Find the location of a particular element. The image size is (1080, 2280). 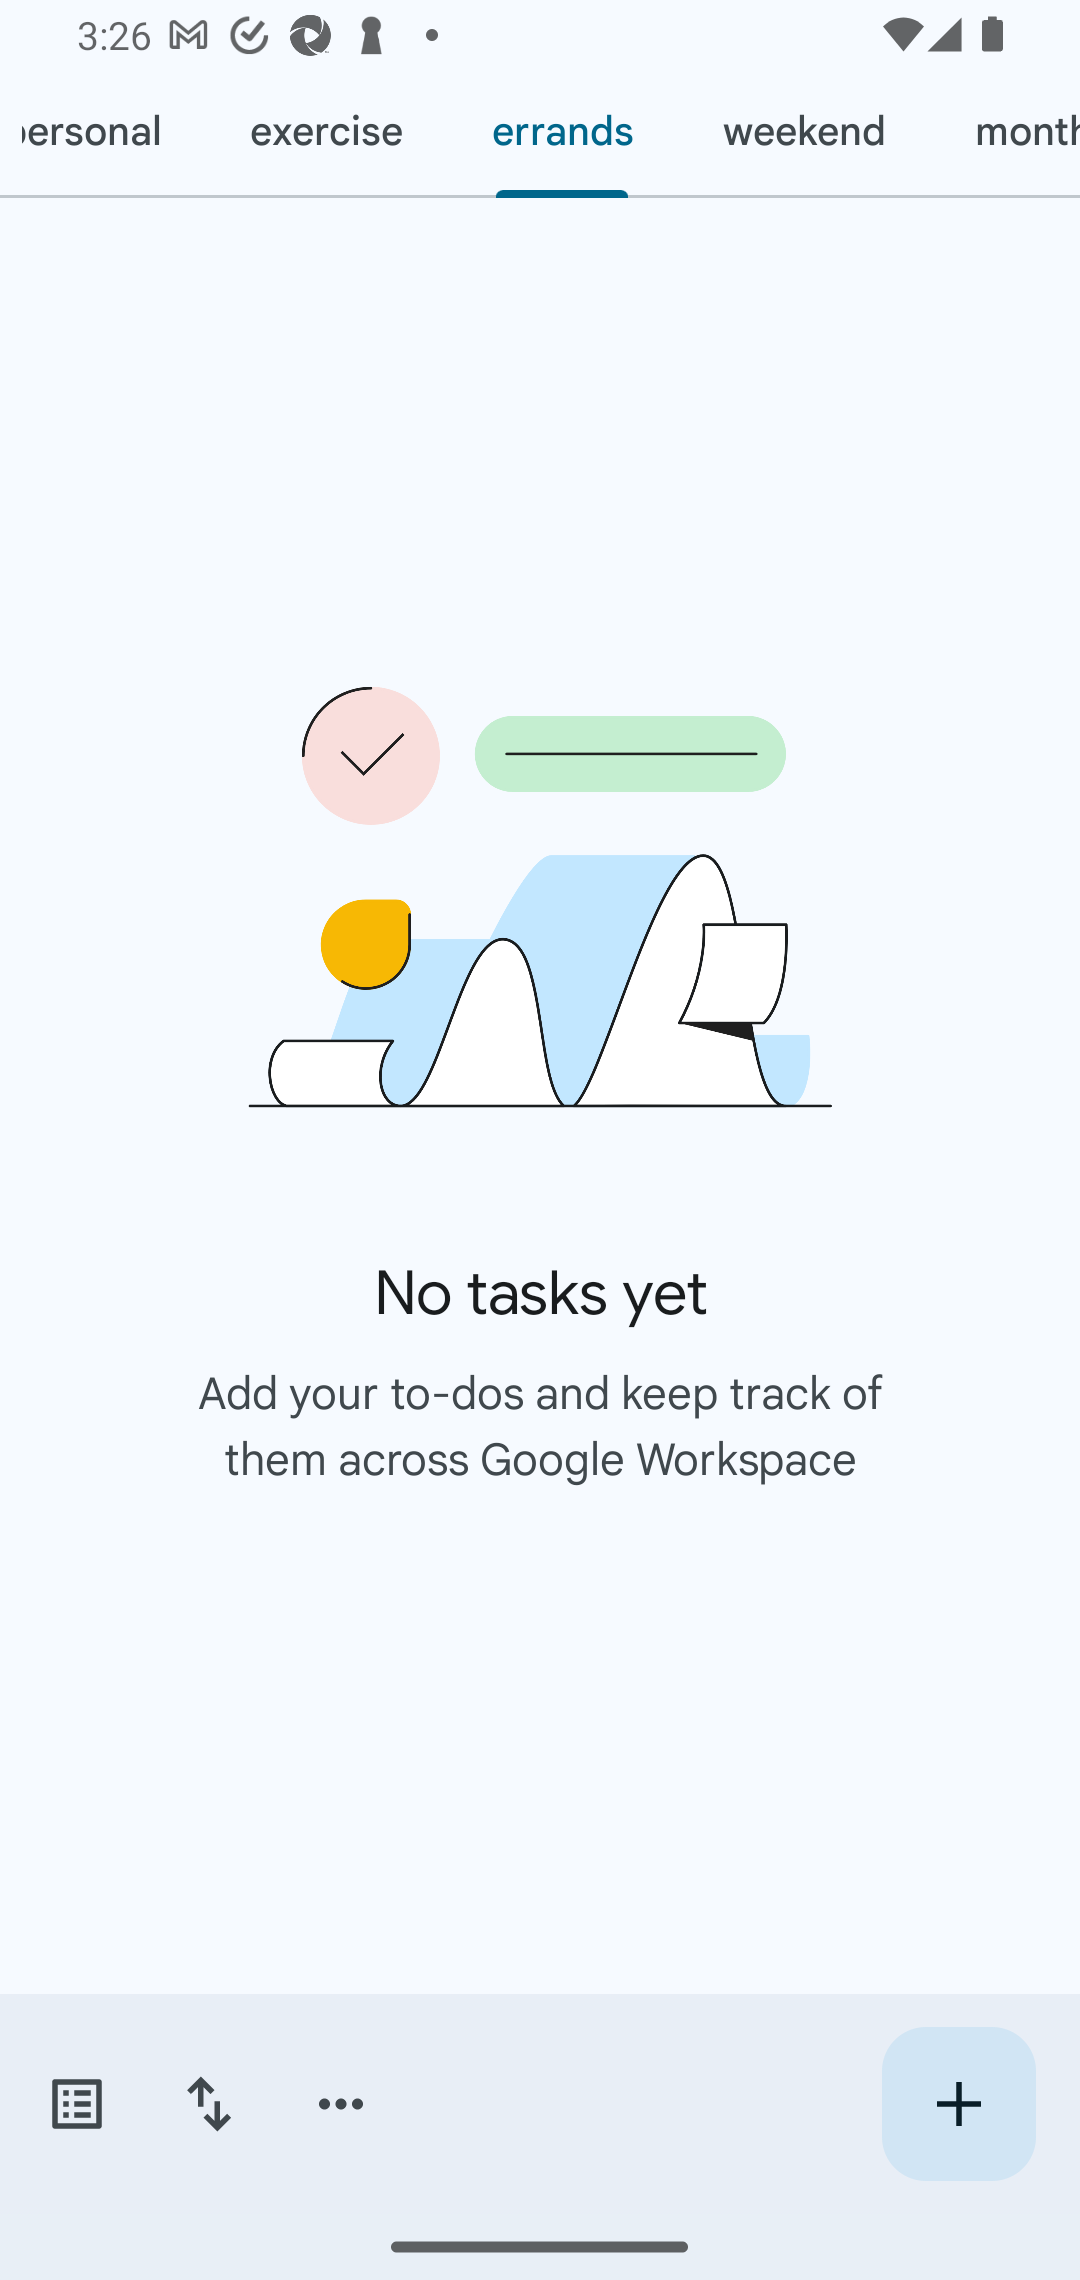

personal is located at coordinates (102, 132).